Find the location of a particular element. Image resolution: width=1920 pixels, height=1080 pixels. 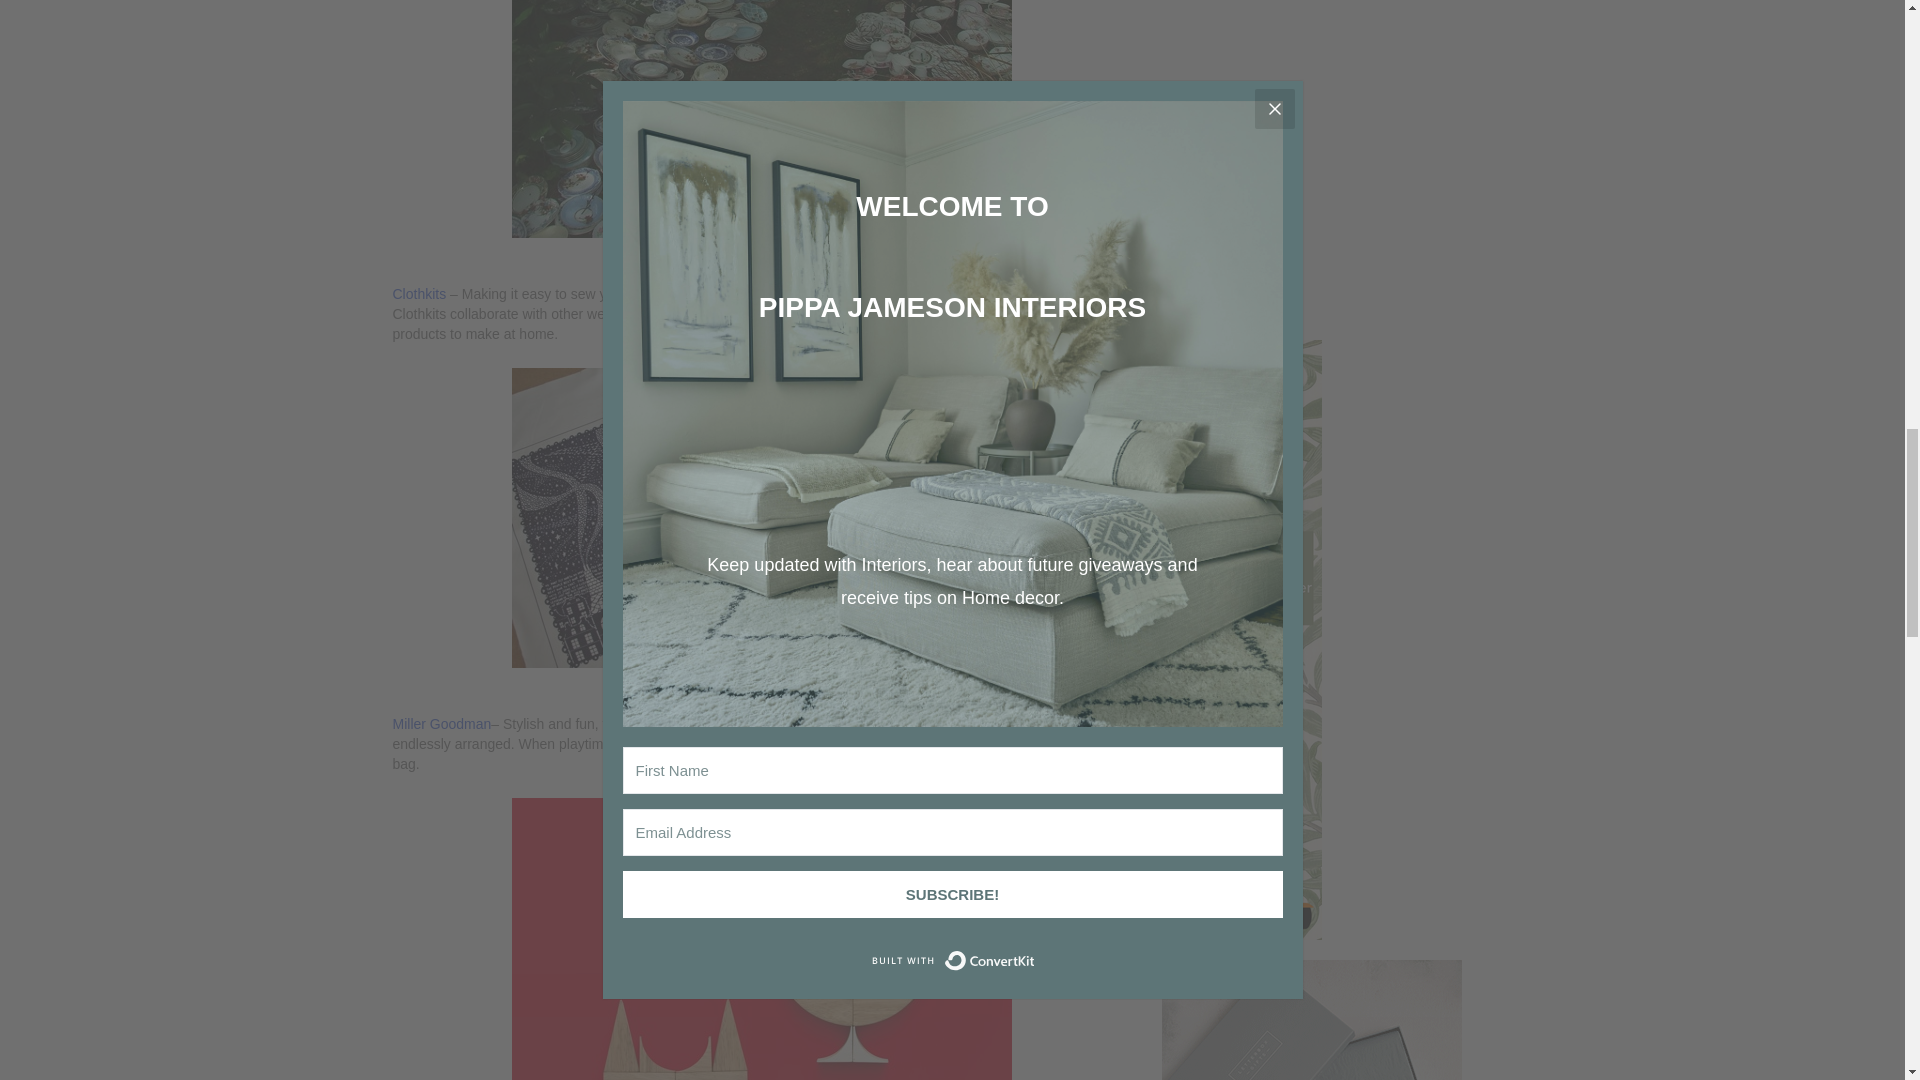

Miller Goodman is located at coordinates (441, 724).